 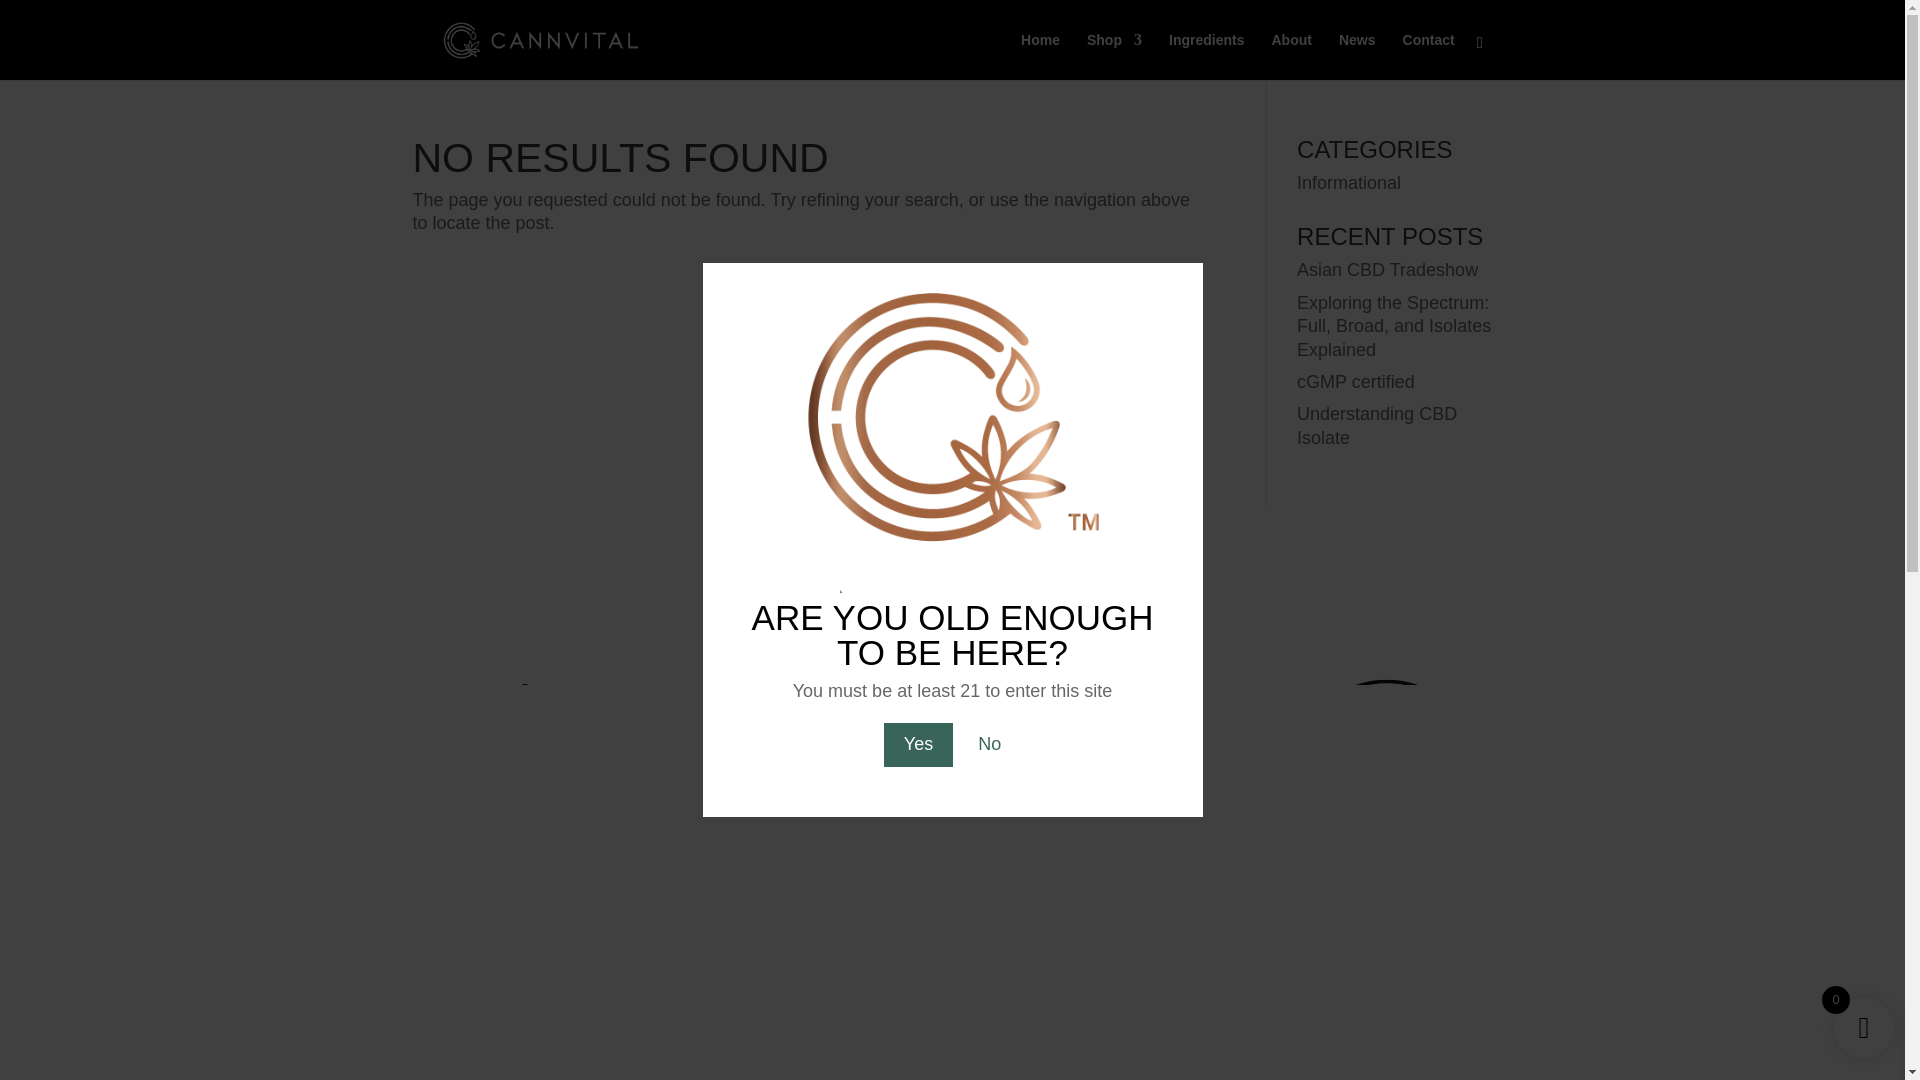 What do you see at coordinates (990, 744) in the screenshot?
I see `No` at bounding box center [990, 744].